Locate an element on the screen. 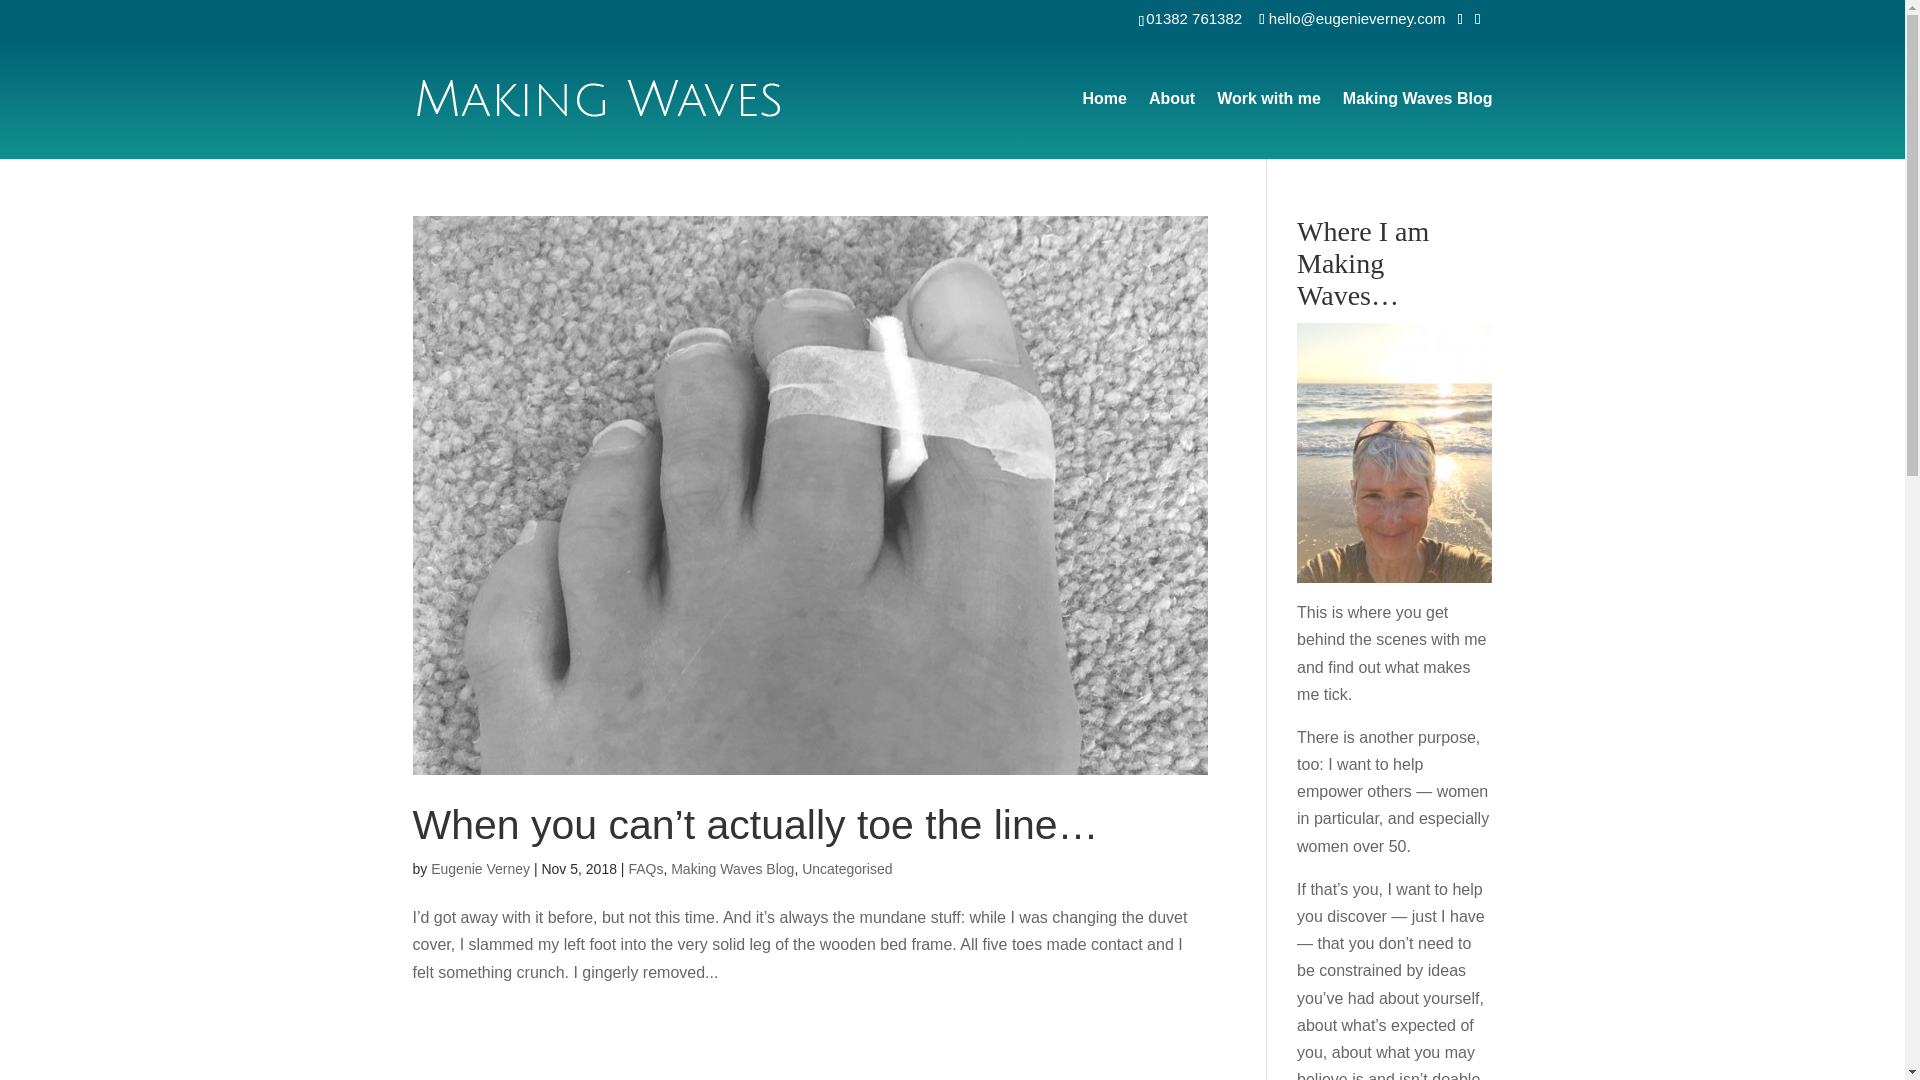  FAQs is located at coordinates (644, 868).